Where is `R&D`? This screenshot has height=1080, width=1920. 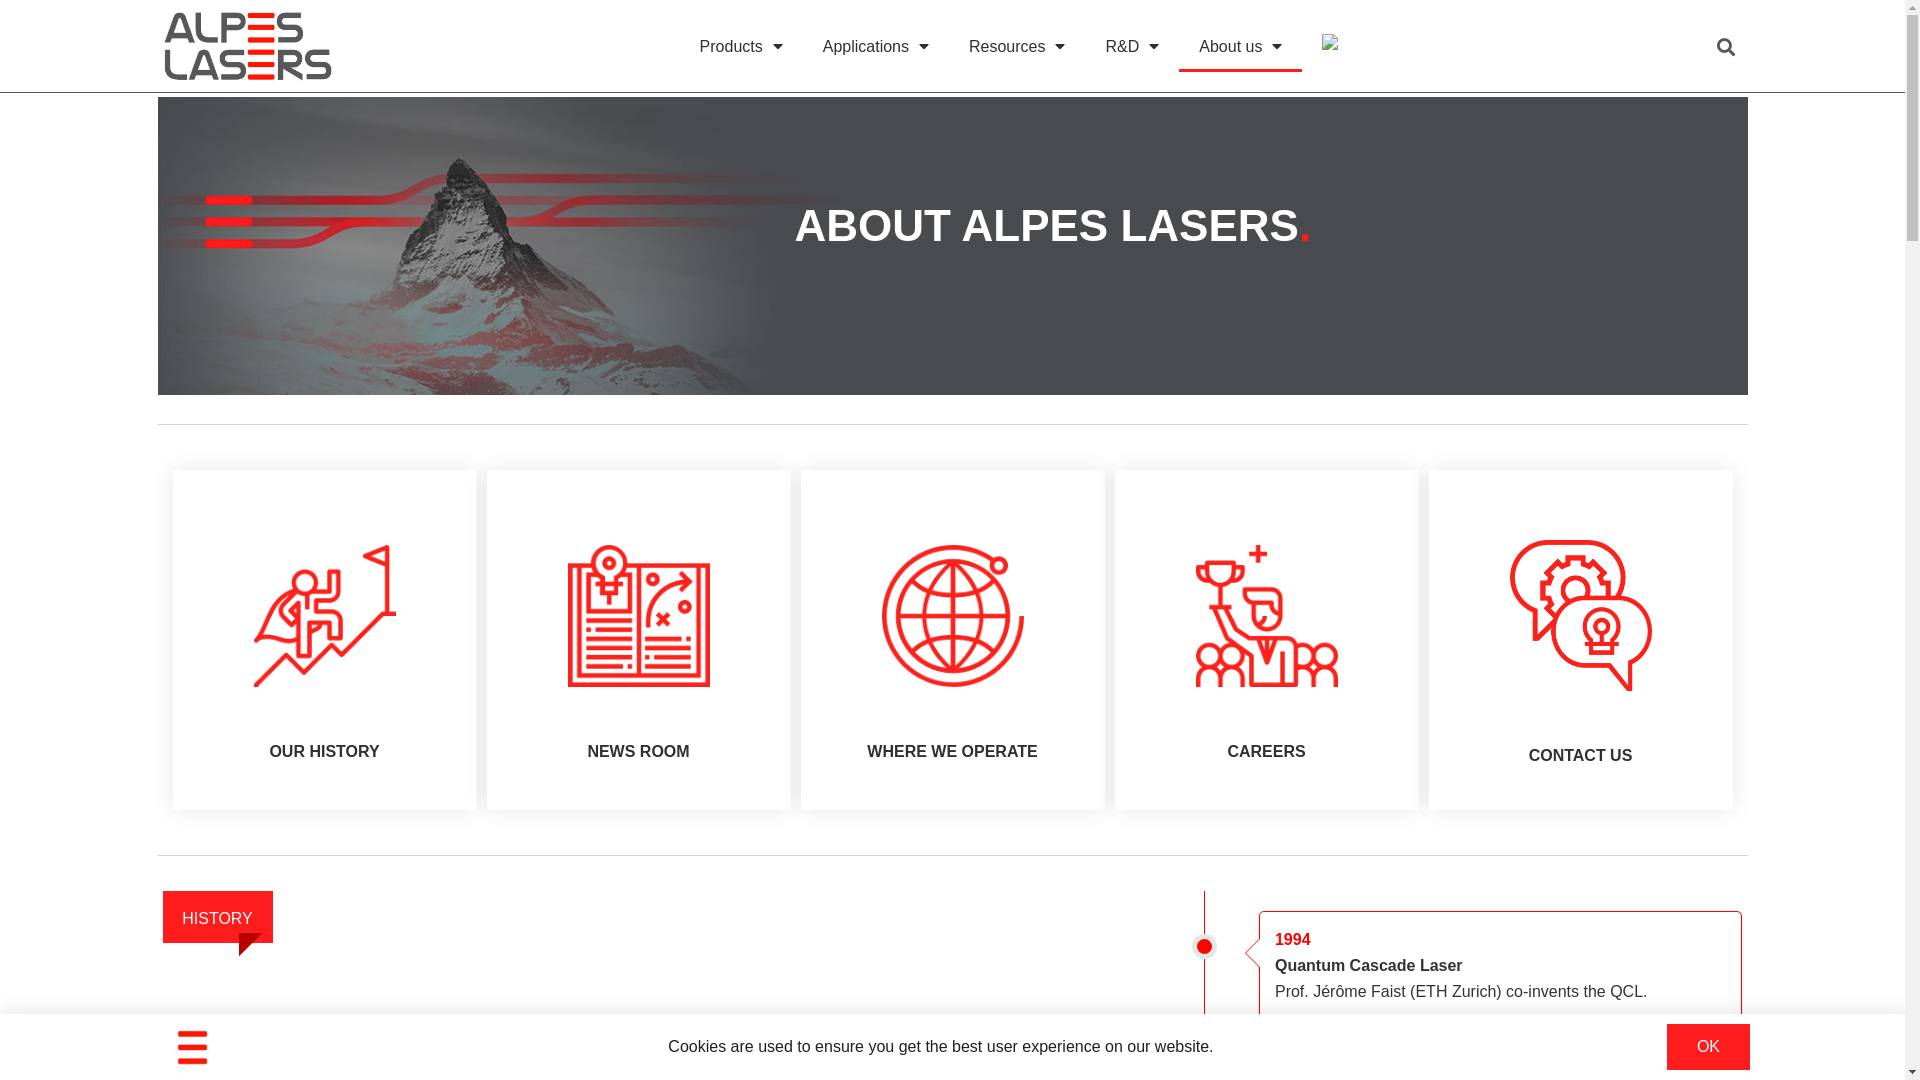 R&D is located at coordinates (1132, 47).